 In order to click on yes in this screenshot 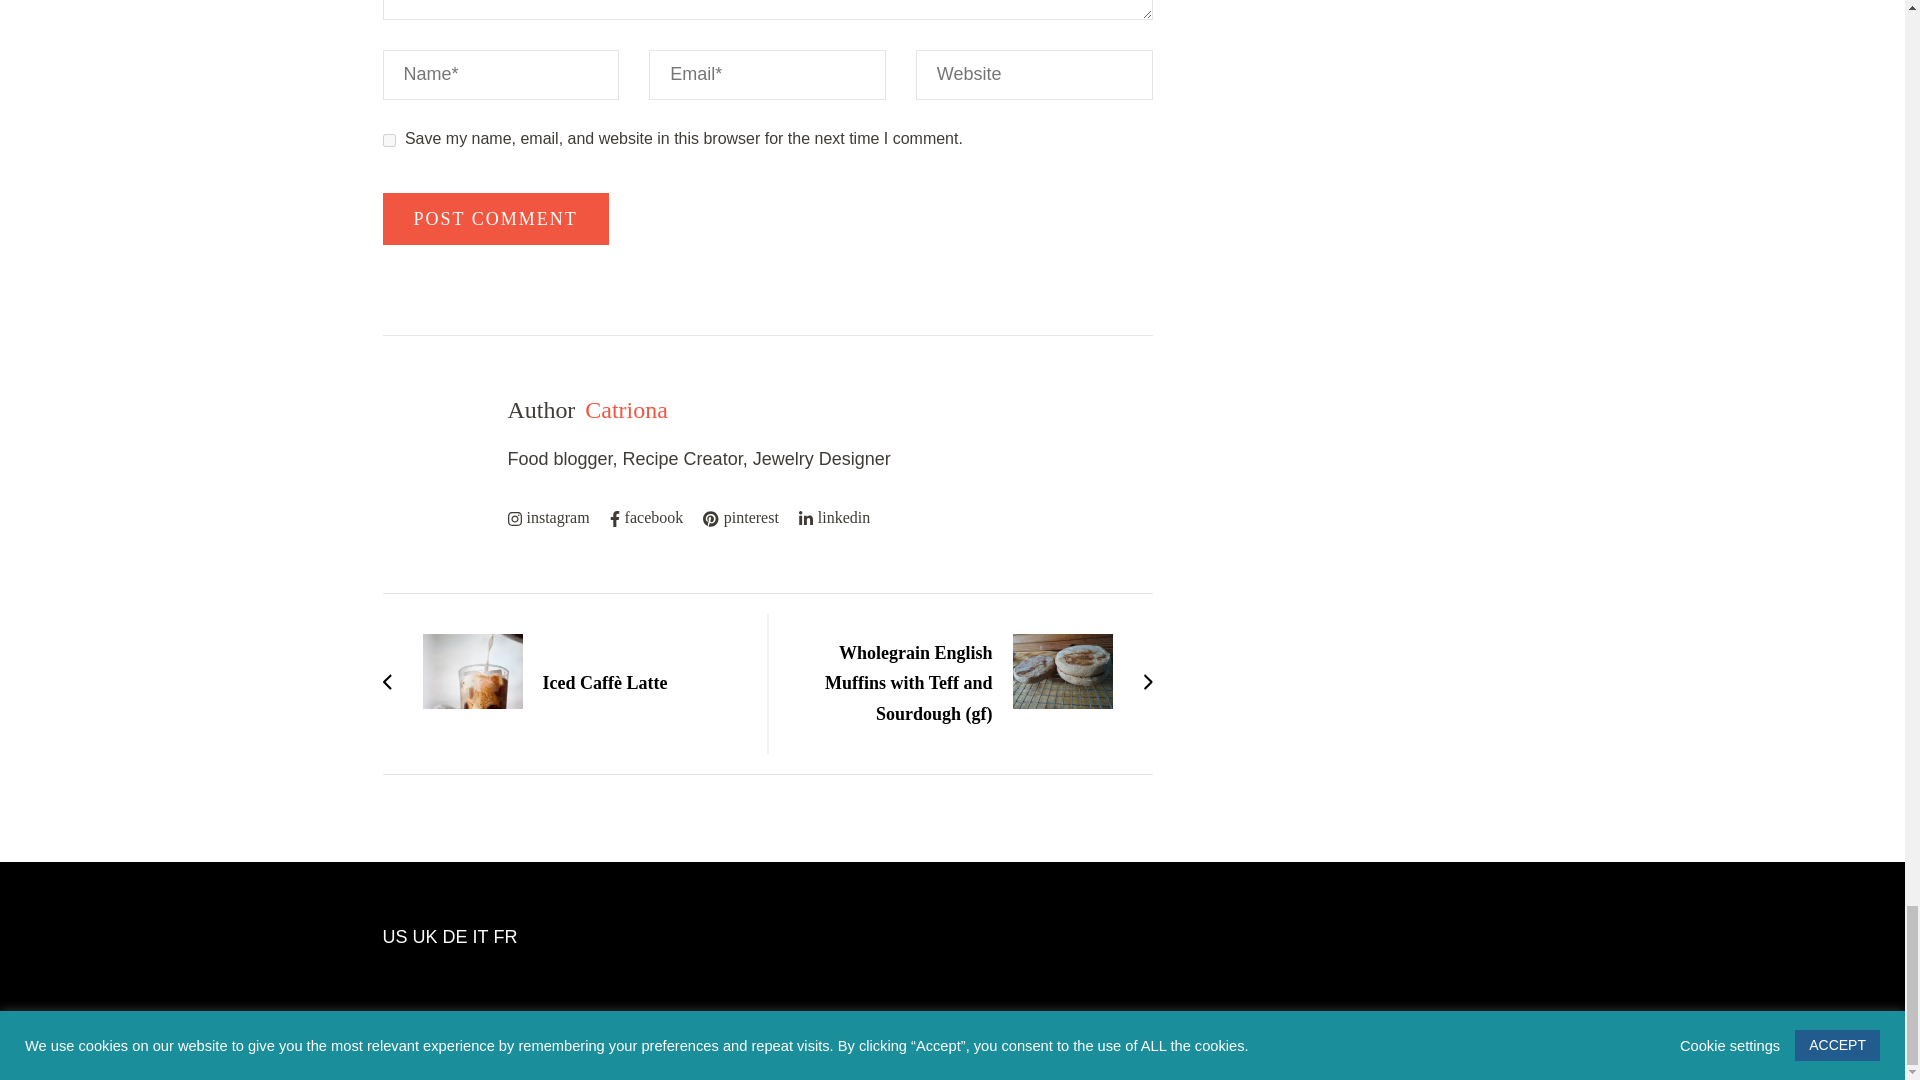, I will do `click(388, 140)`.